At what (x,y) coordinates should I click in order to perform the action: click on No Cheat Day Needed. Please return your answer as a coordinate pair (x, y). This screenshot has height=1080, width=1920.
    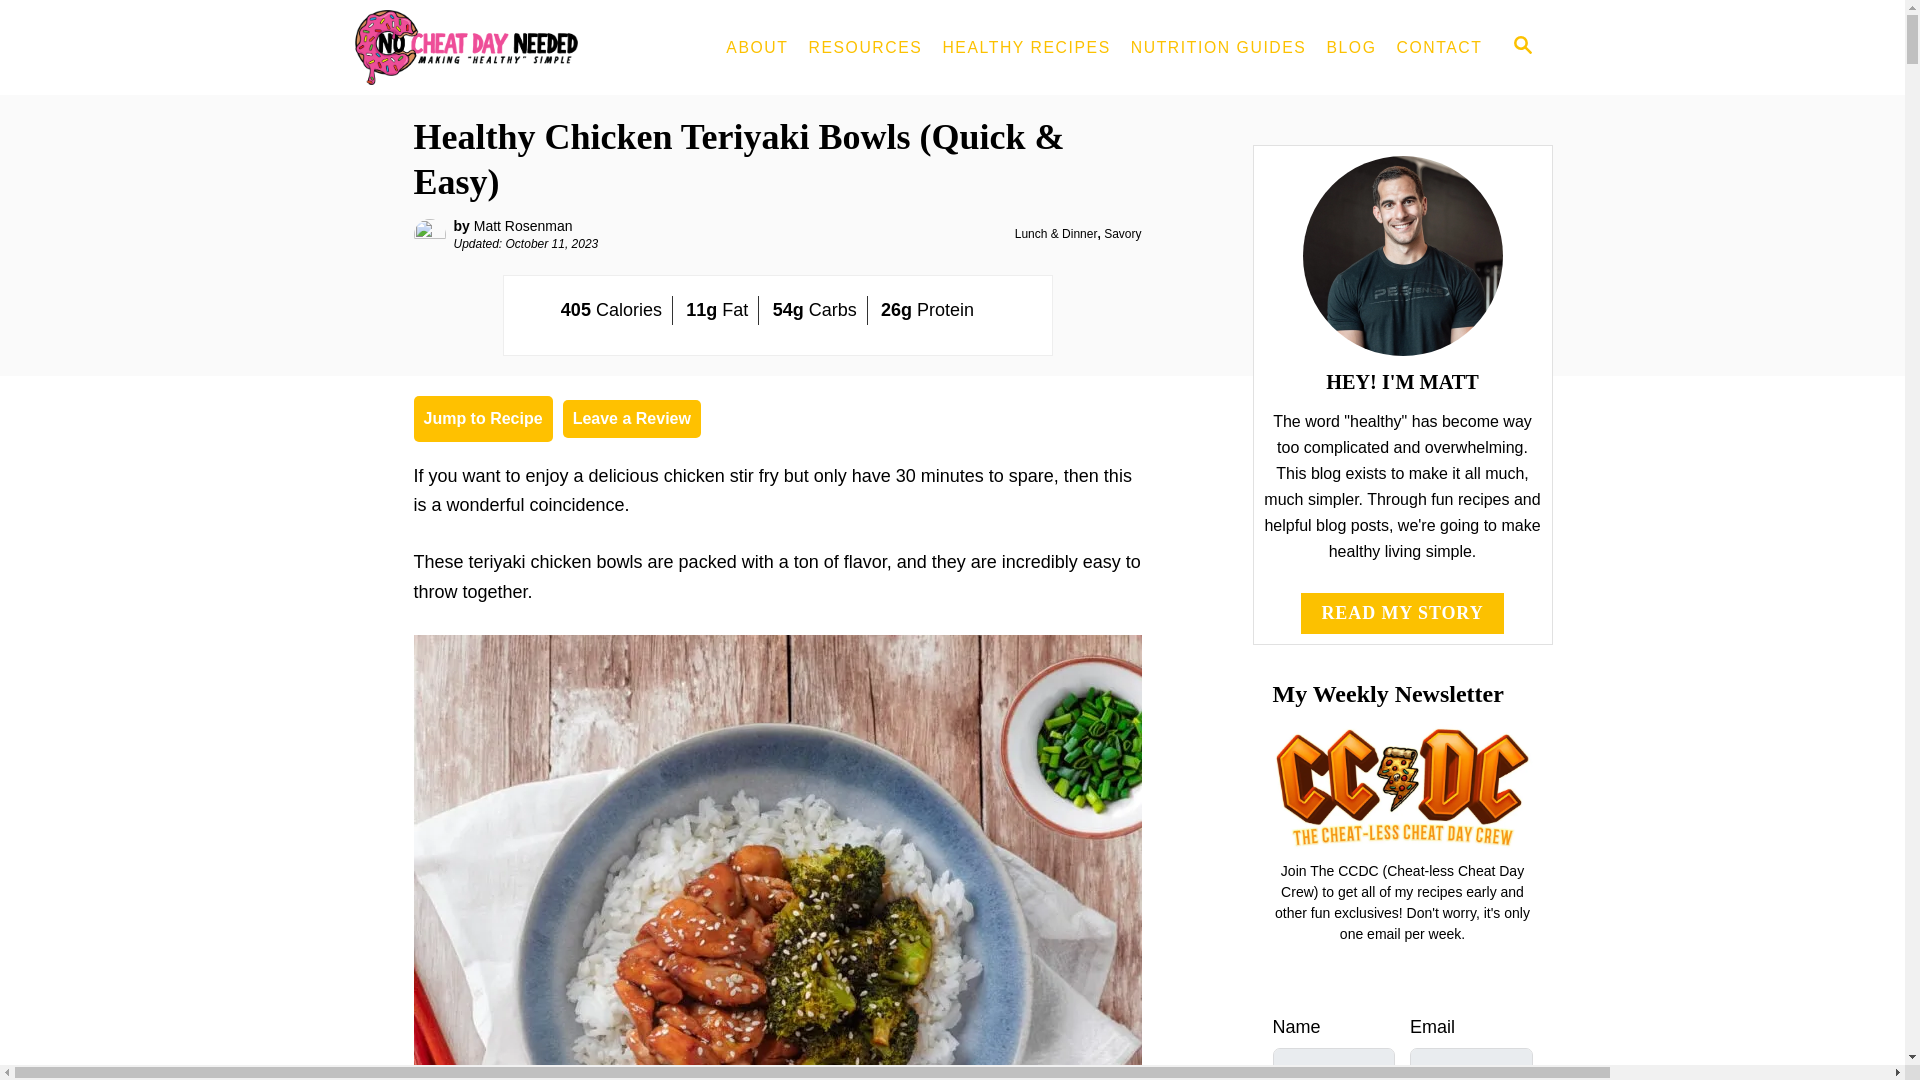
    Looking at the image, I should click on (517, 48).